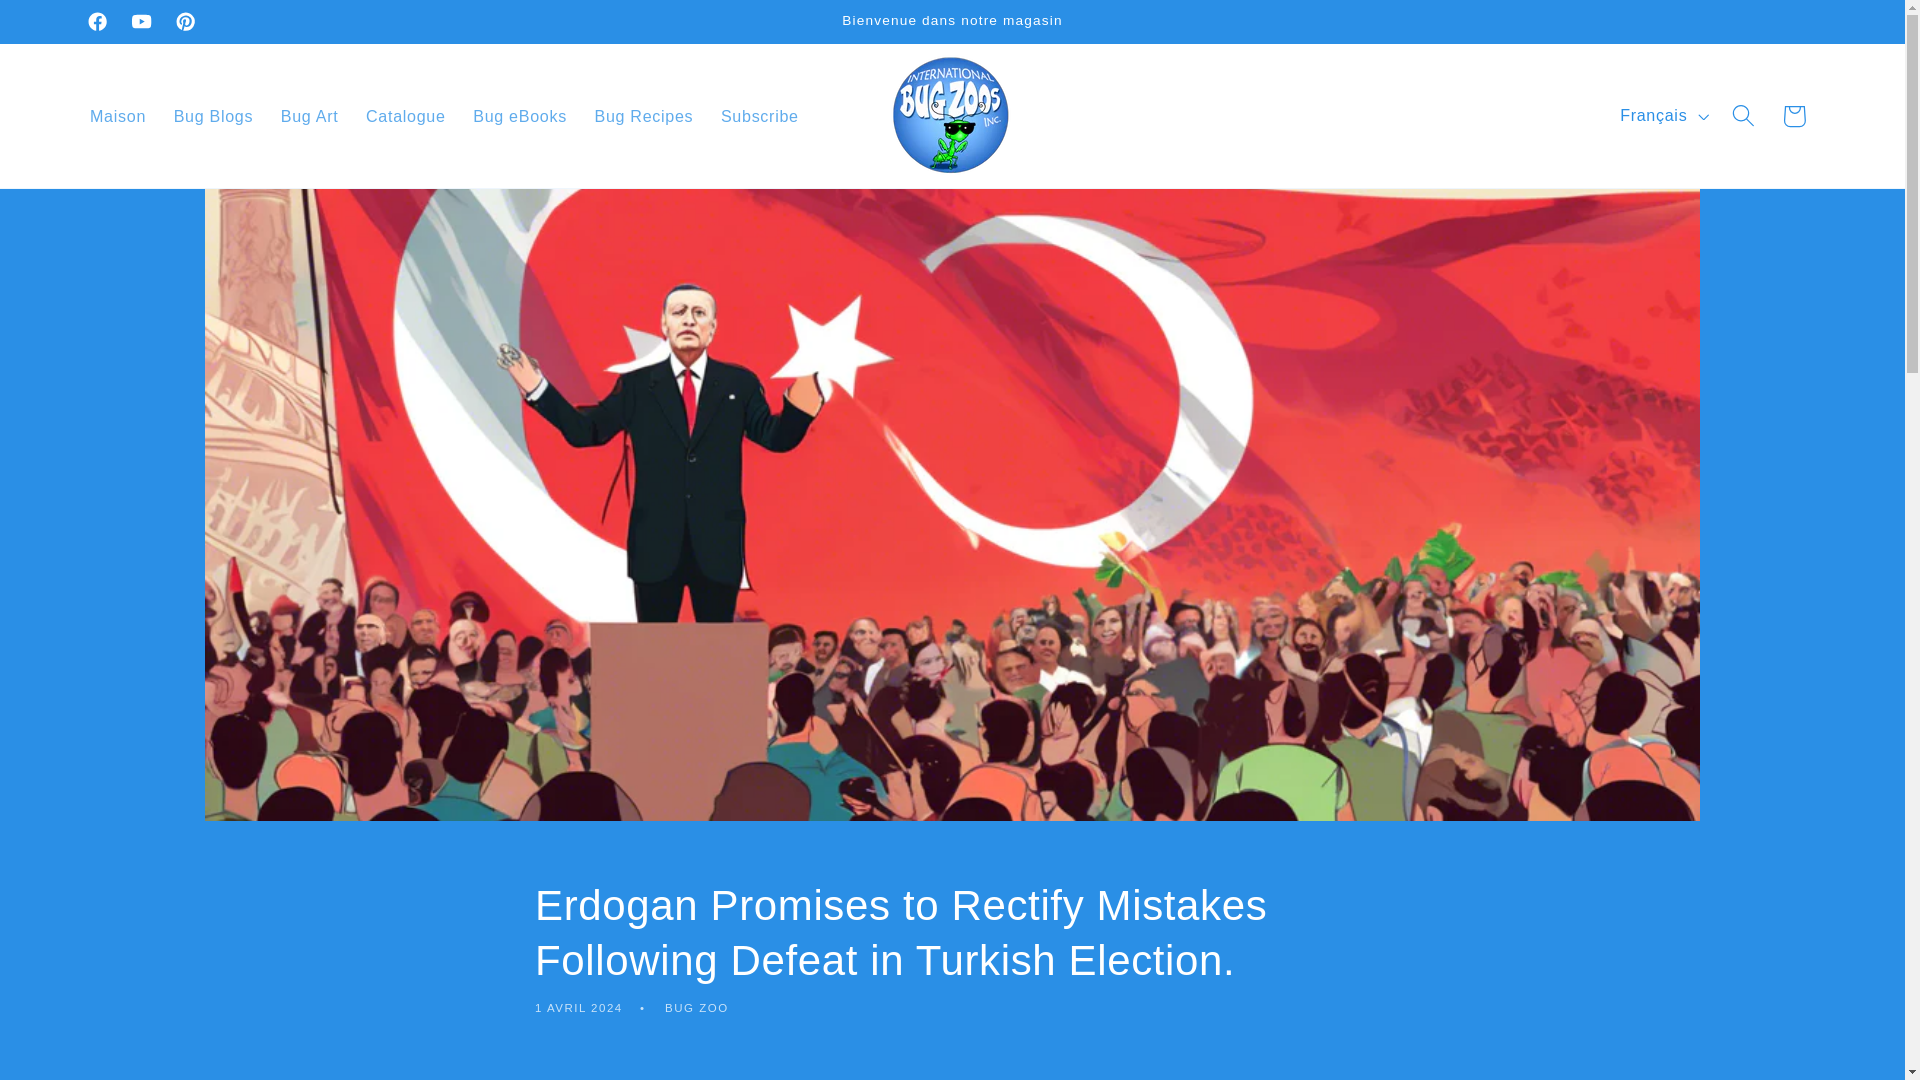  I want to click on Panier, so click(1794, 116).